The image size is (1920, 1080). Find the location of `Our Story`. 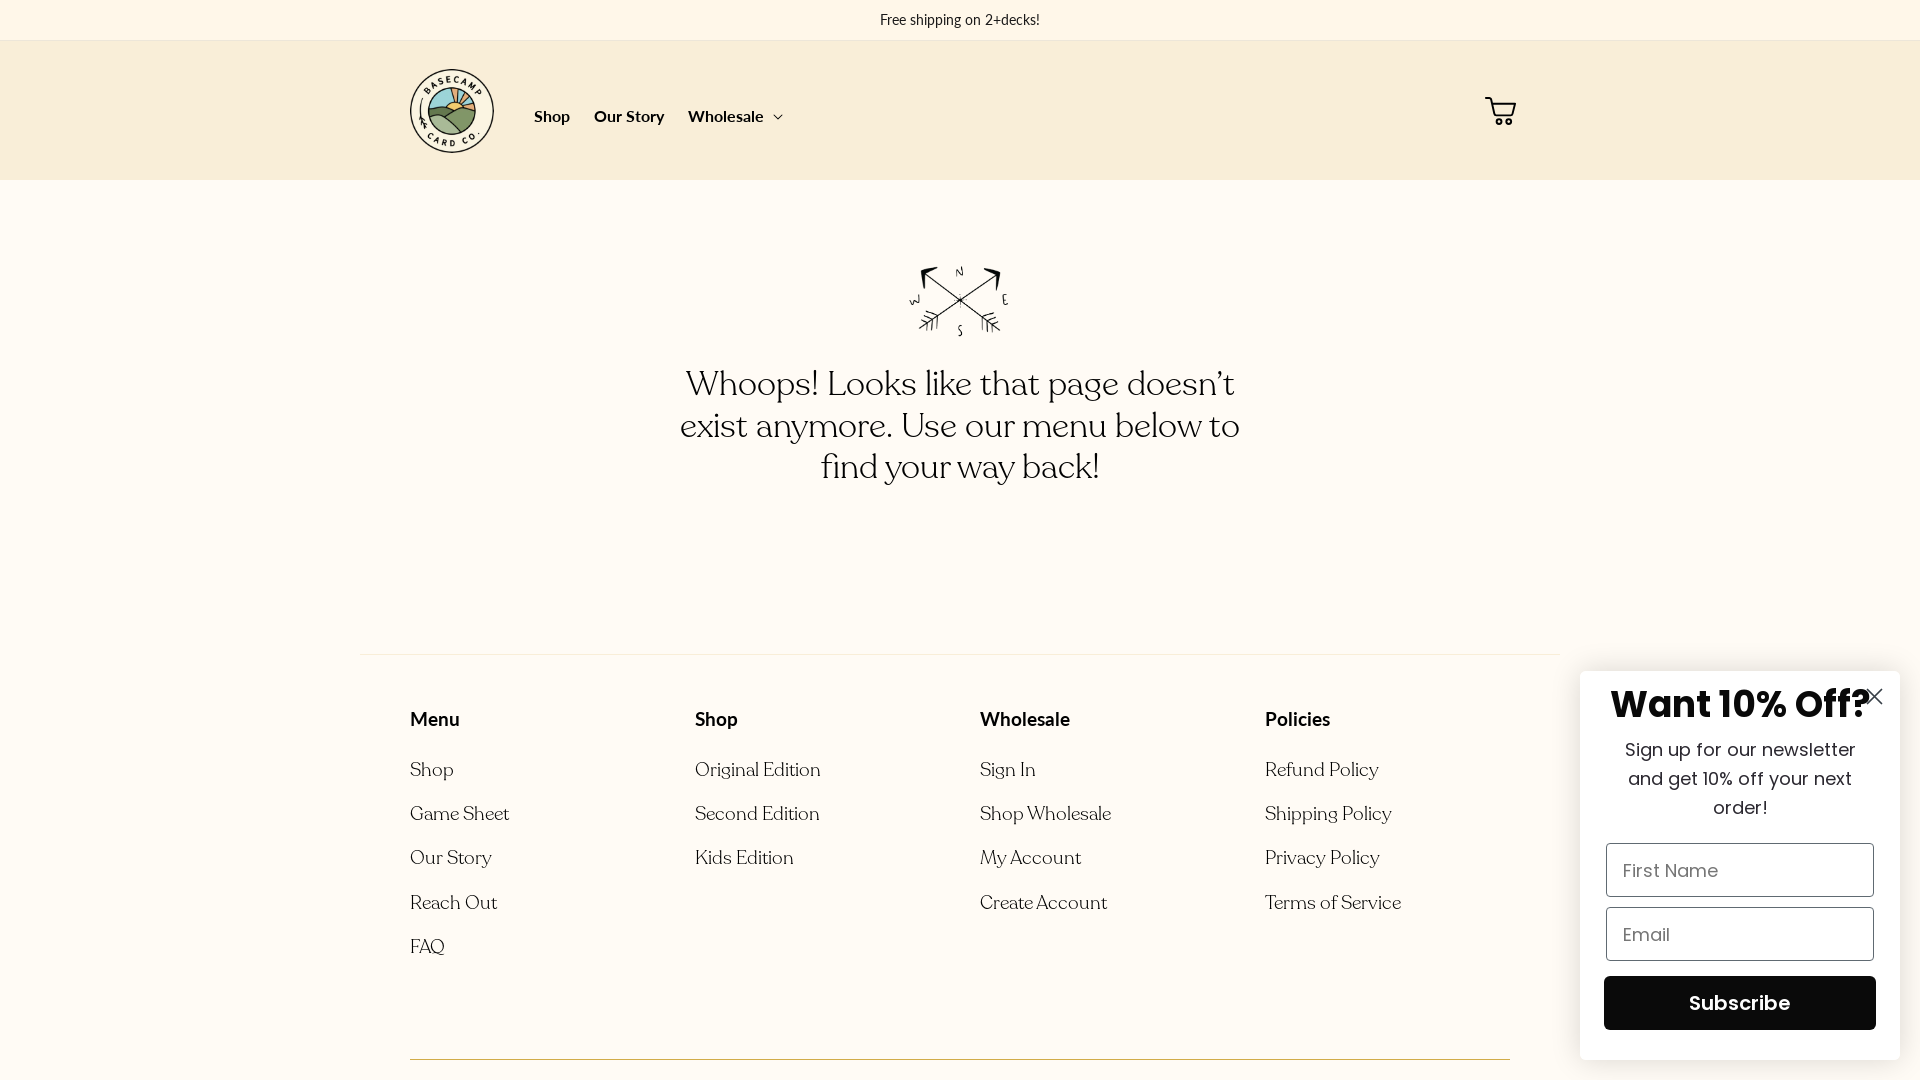

Our Story is located at coordinates (450, 858).